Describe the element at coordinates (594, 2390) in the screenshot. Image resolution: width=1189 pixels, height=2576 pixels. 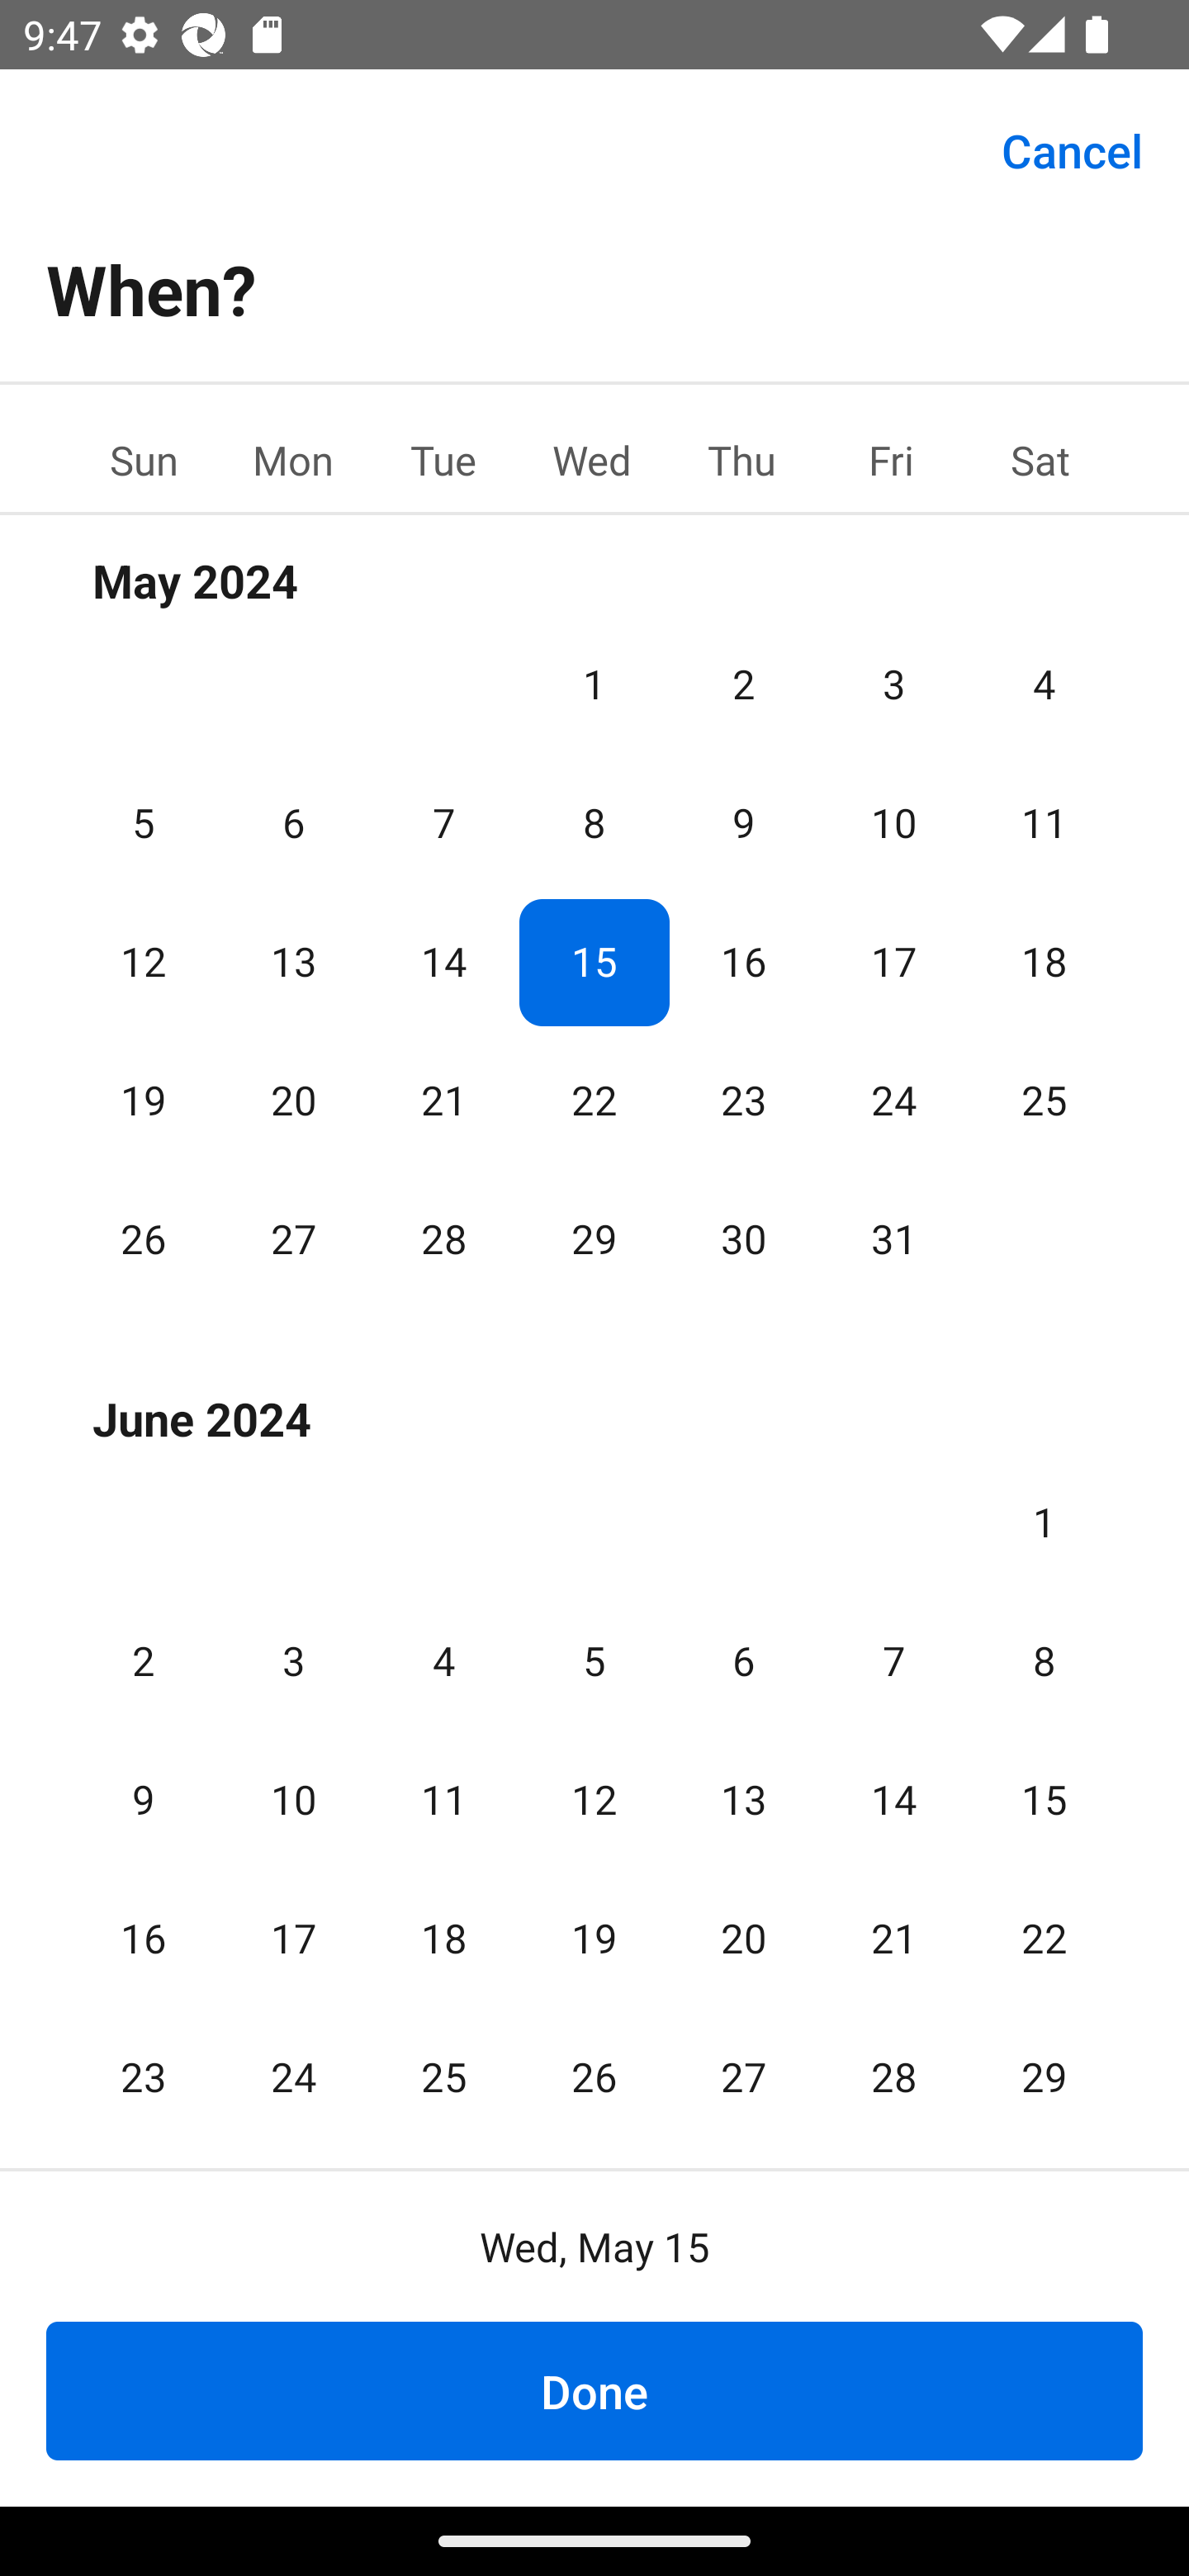
I see `Done` at that location.